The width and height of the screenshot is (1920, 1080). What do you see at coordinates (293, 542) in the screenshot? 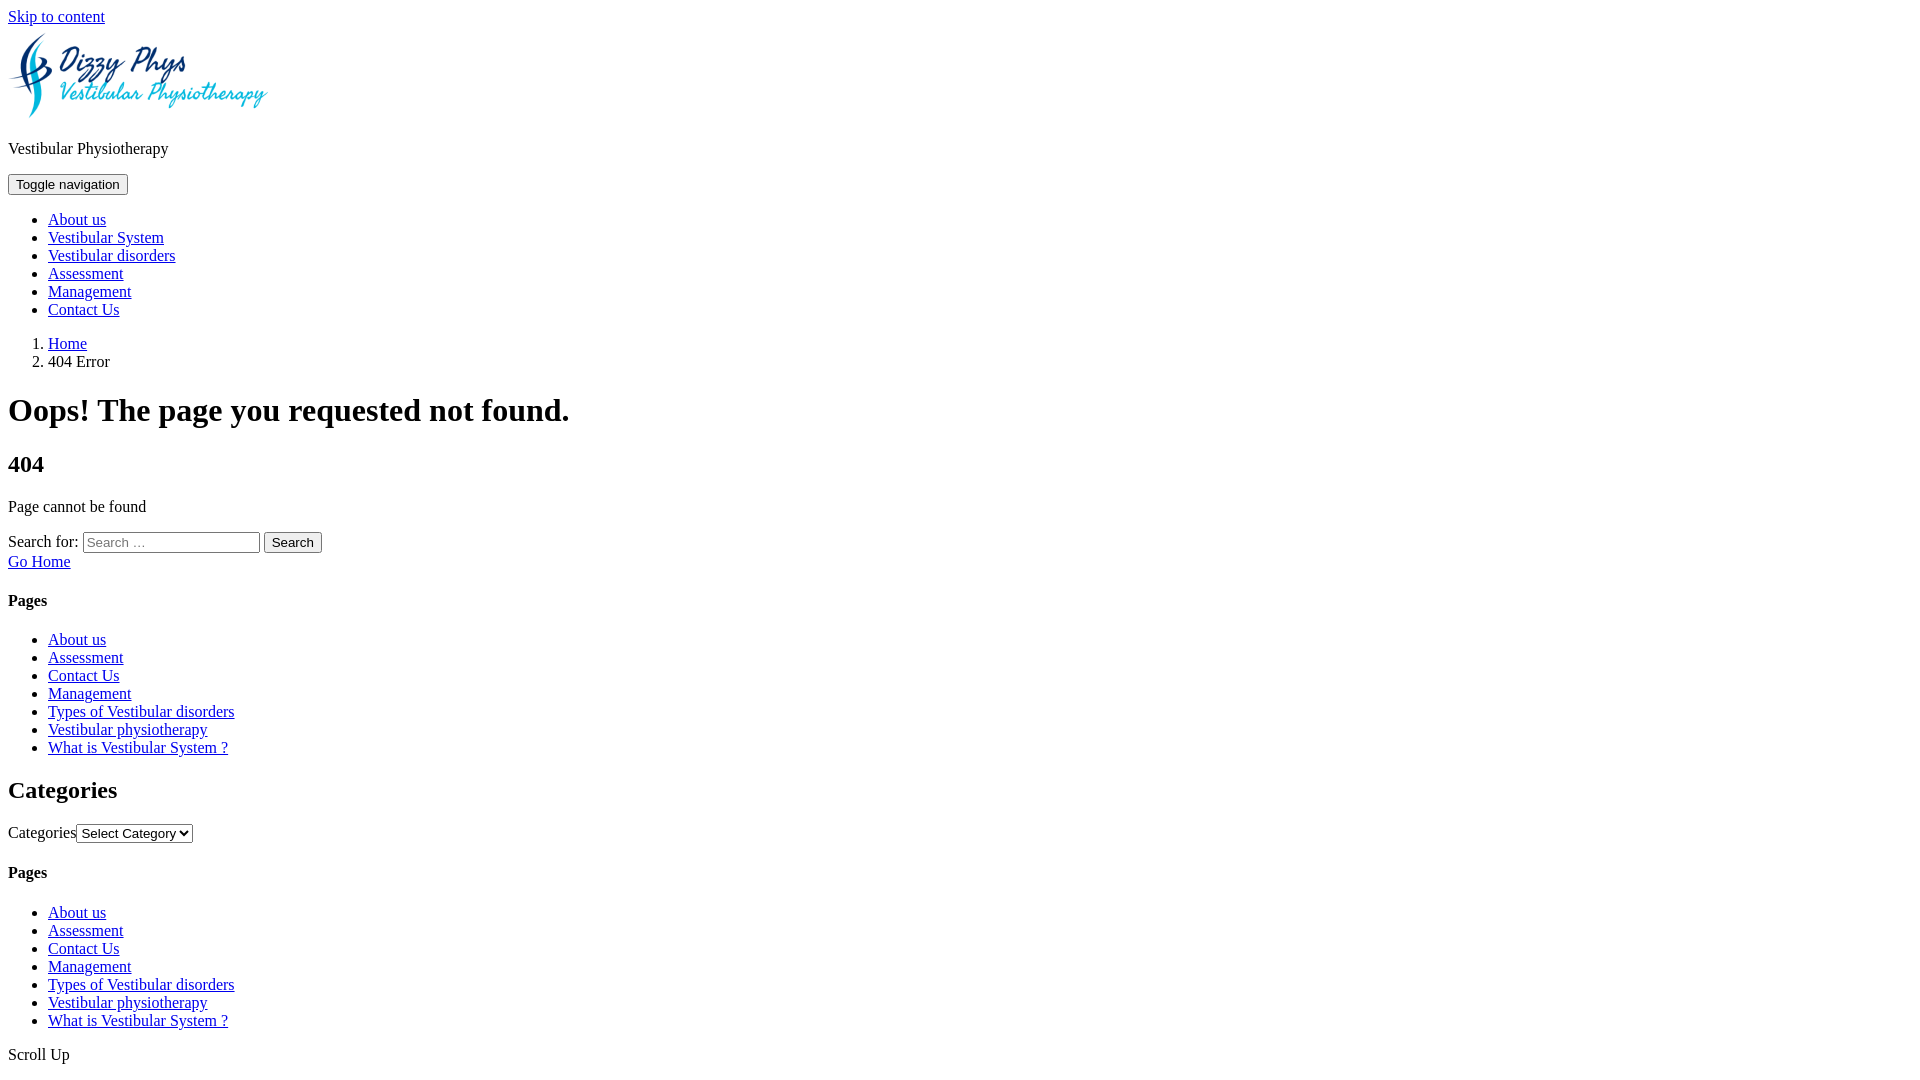
I see `Search` at bounding box center [293, 542].